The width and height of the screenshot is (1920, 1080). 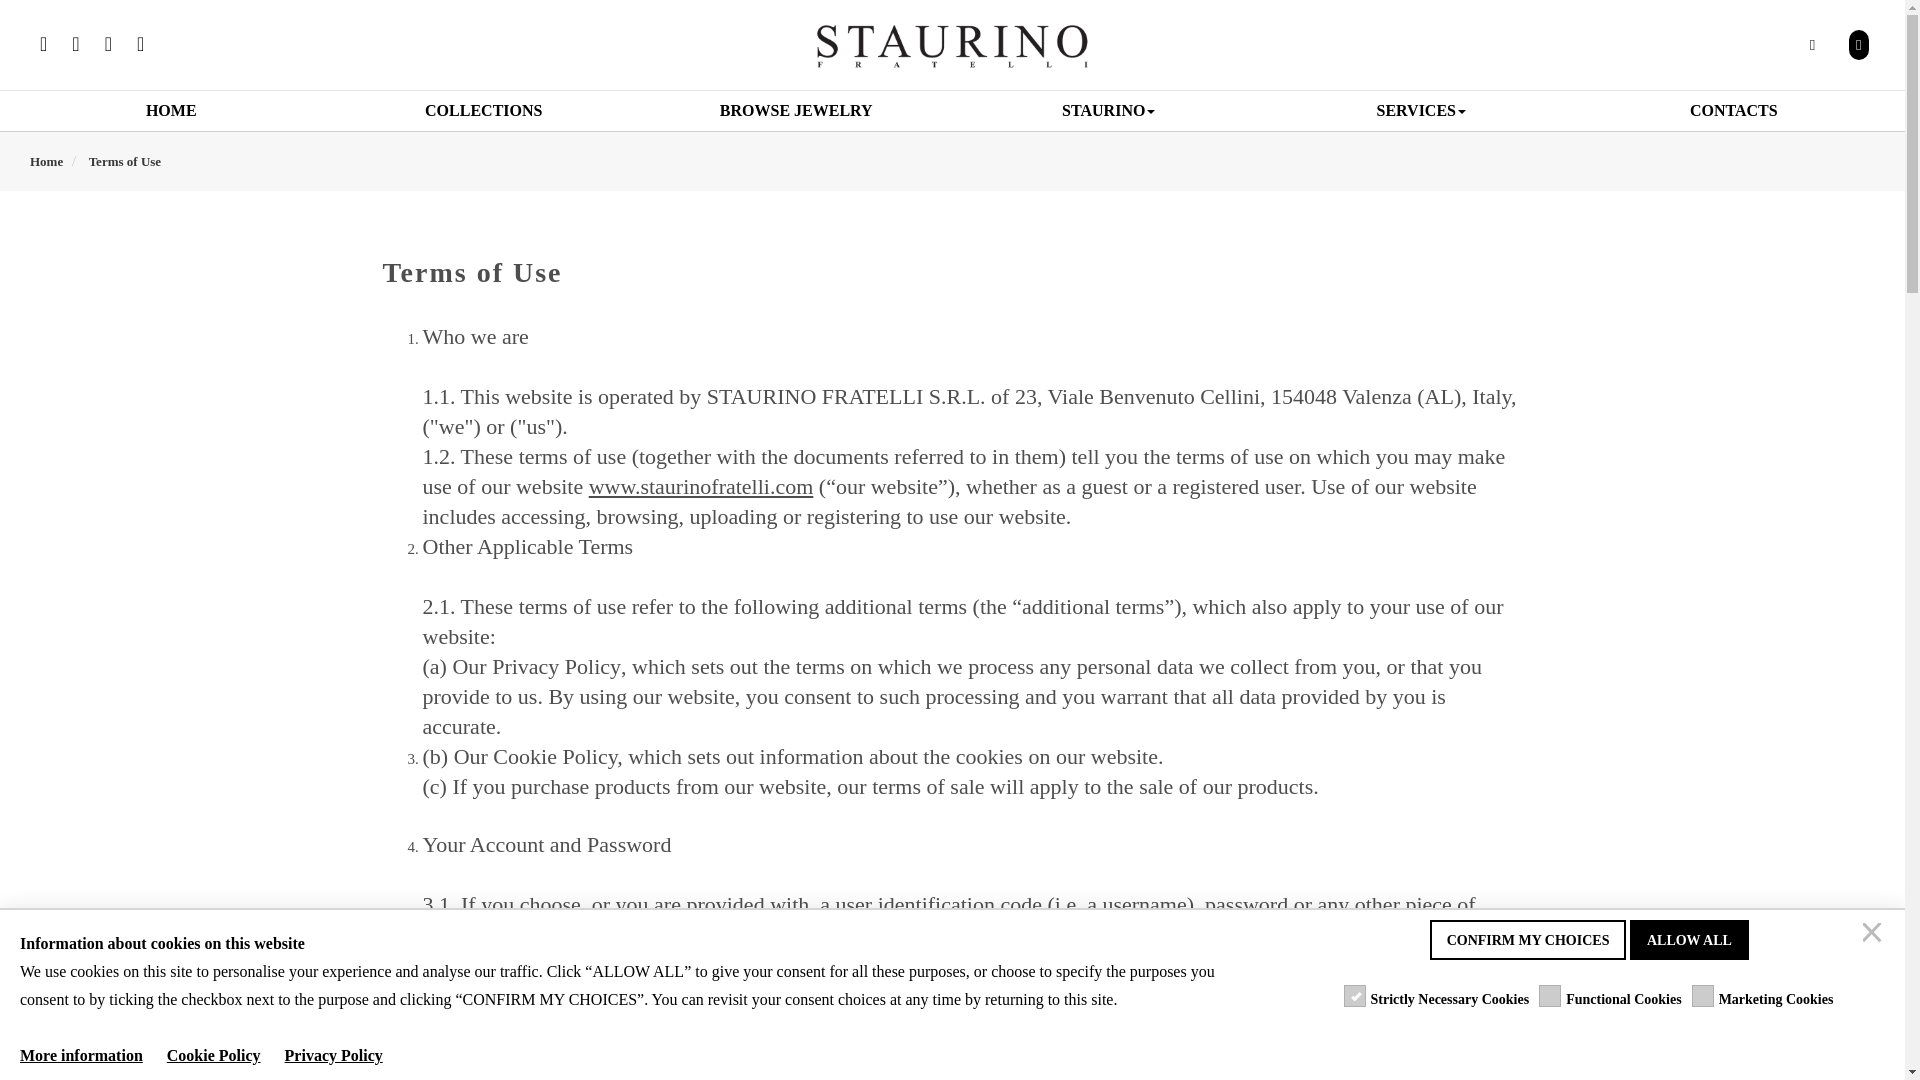 What do you see at coordinates (556, 666) in the screenshot?
I see `Privacy Policy` at bounding box center [556, 666].